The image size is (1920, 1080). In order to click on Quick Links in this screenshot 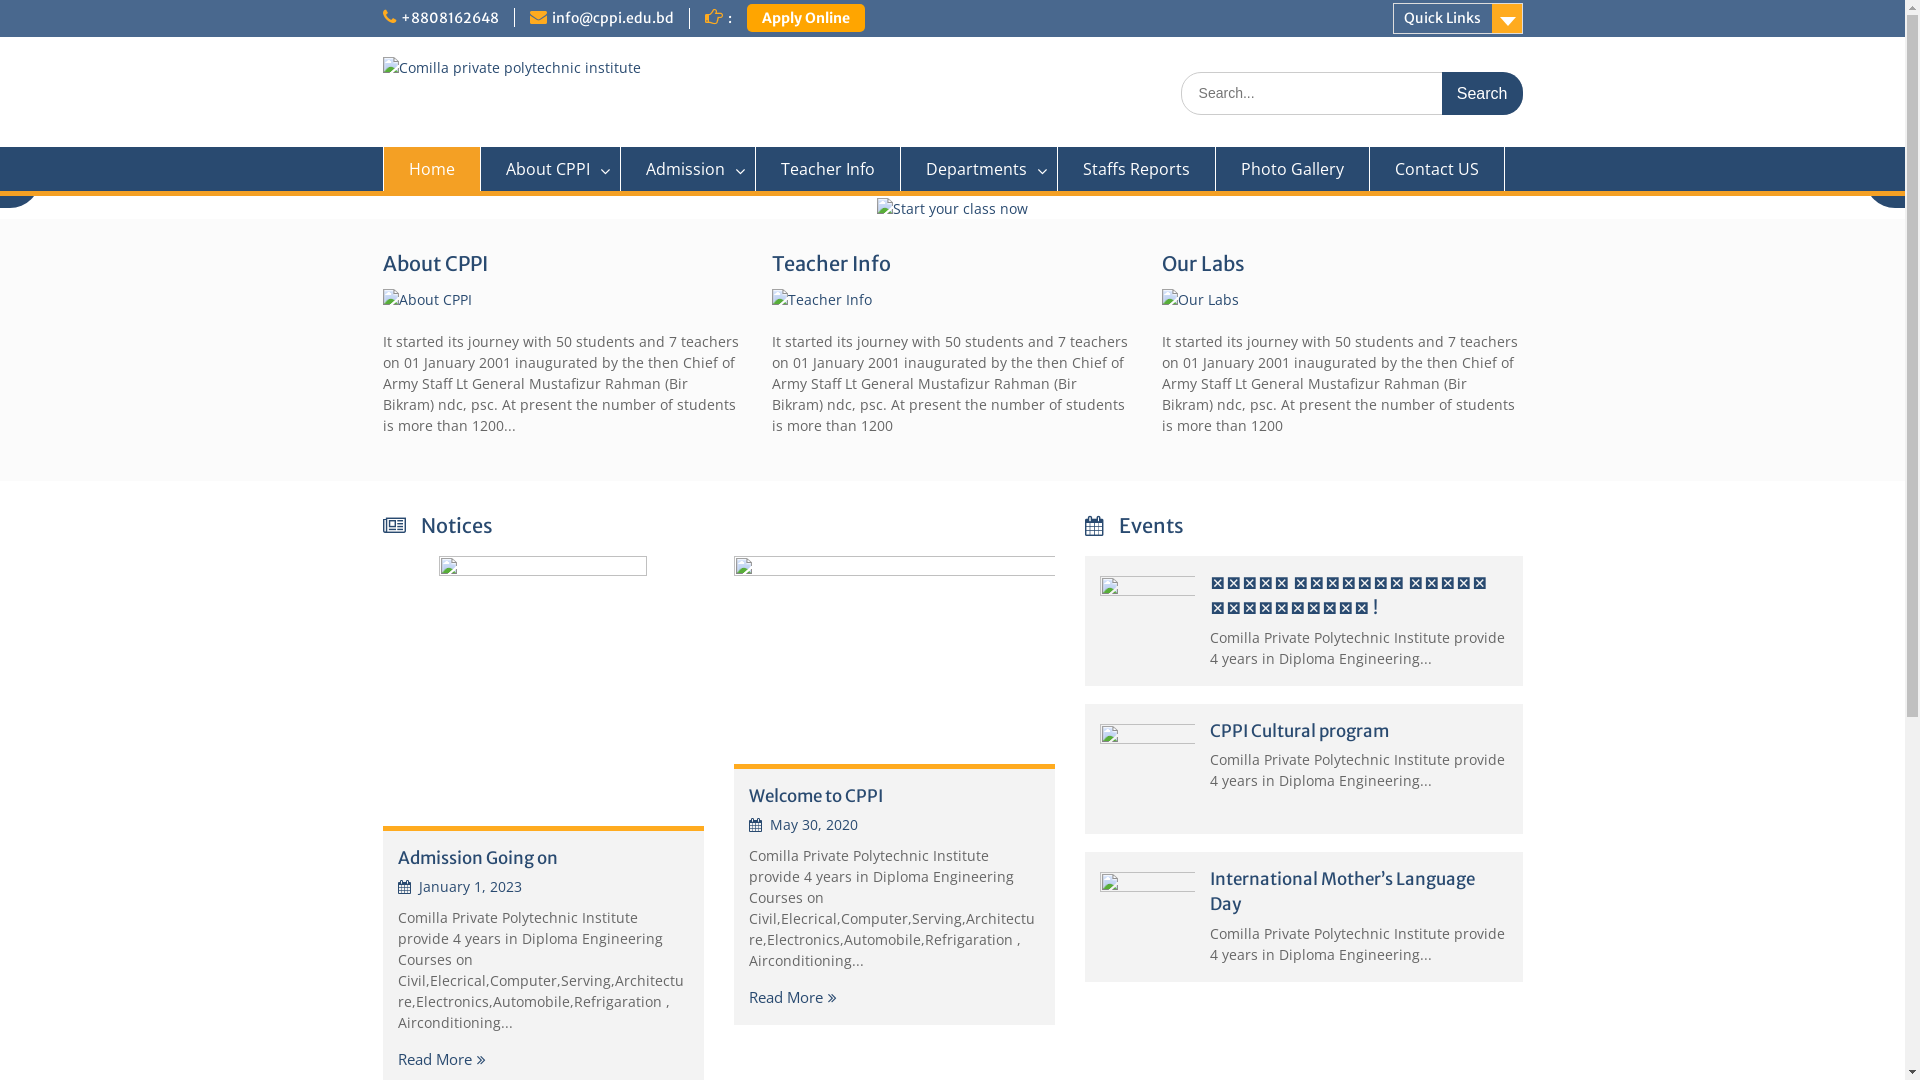, I will do `click(1457, 18)`.